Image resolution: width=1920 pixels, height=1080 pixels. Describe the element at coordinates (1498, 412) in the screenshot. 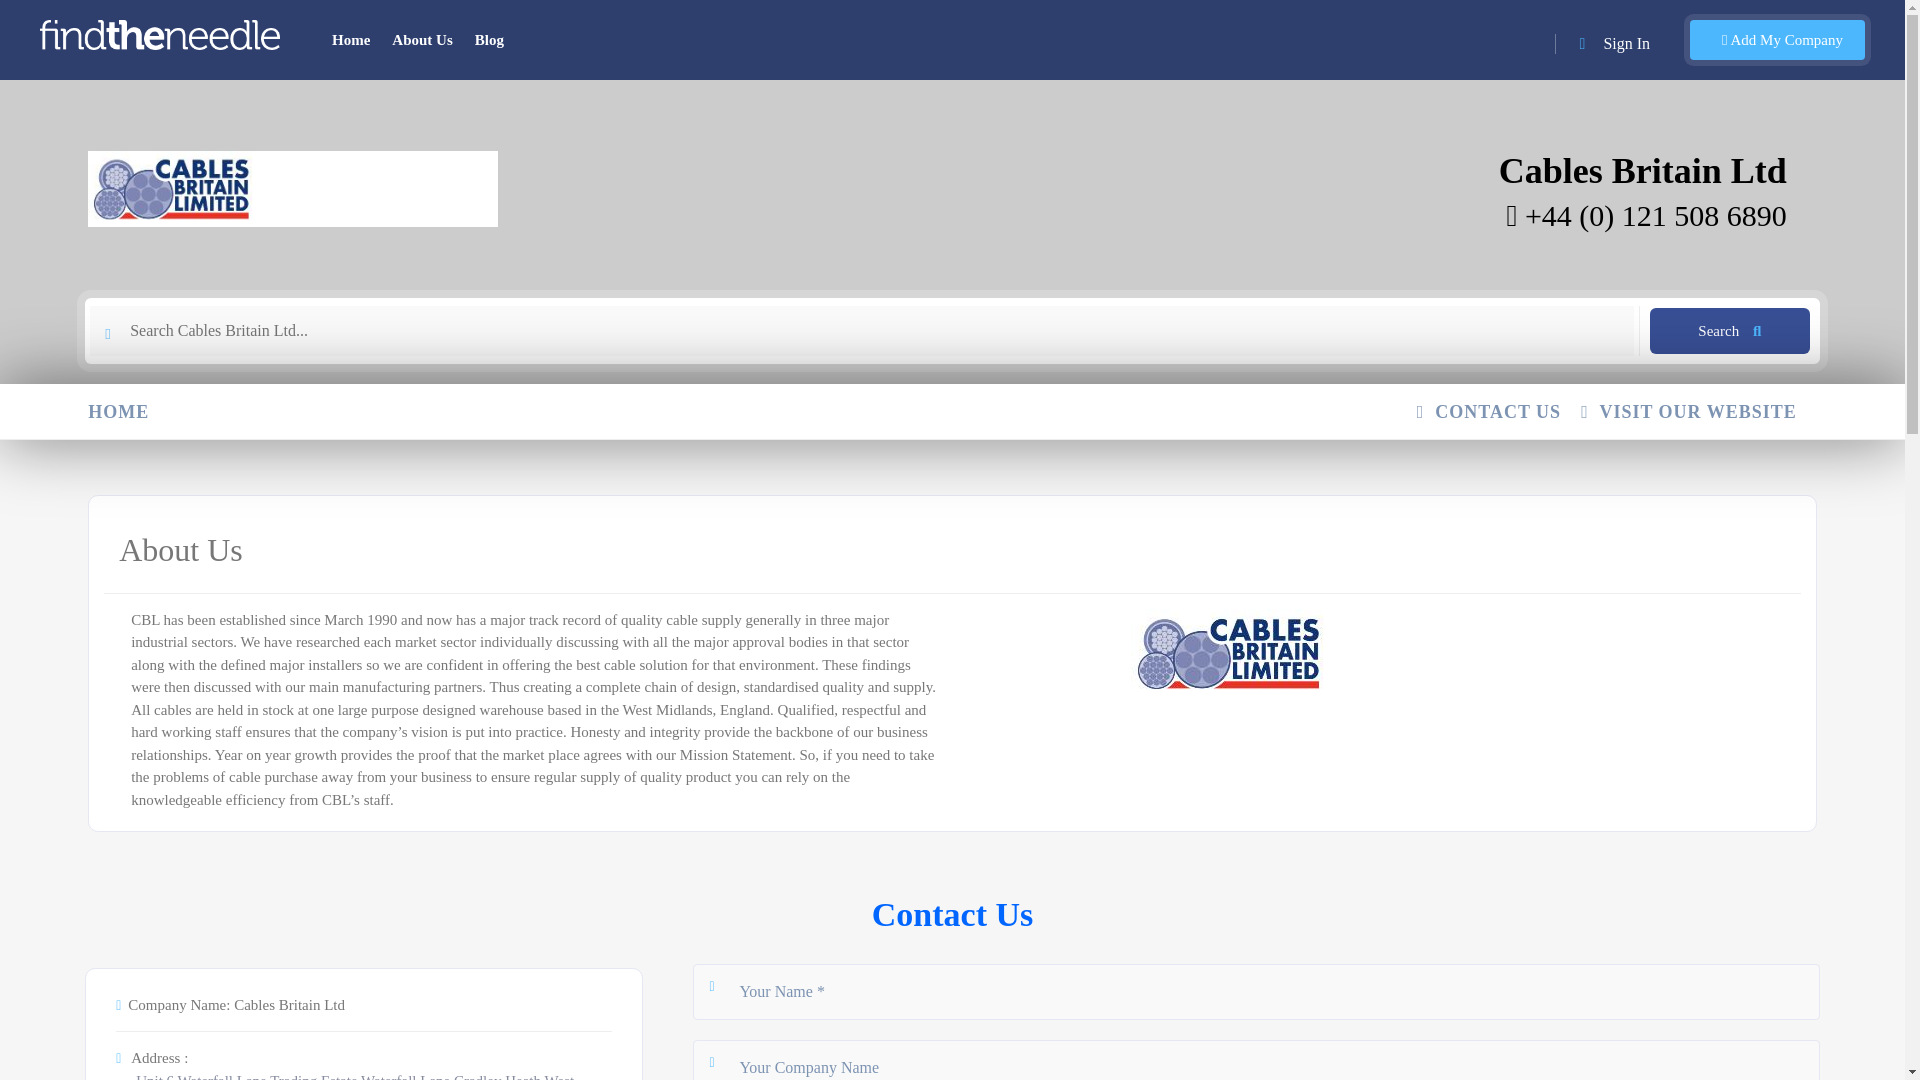

I see `  CONTACT US` at that location.